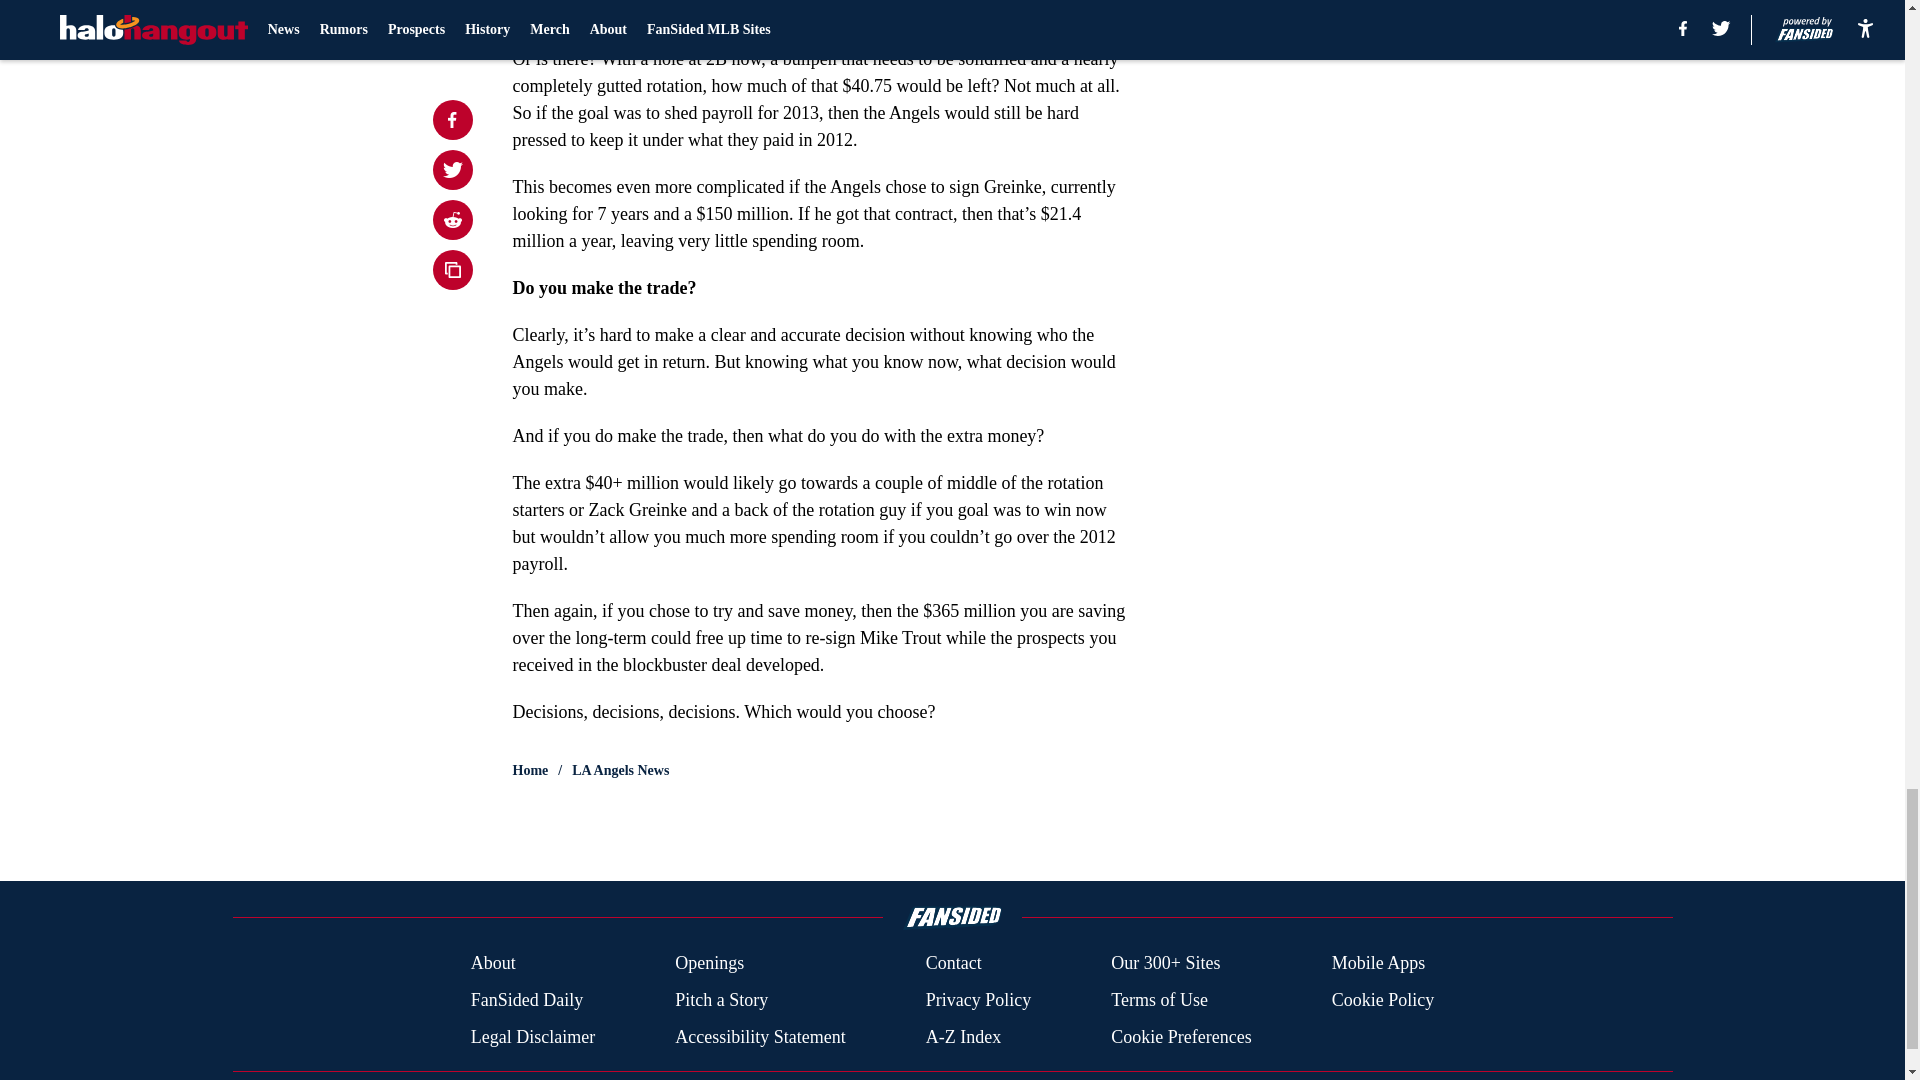 The height and width of the screenshot is (1080, 1920). What do you see at coordinates (962, 1036) in the screenshot?
I see `A-Z Index` at bounding box center [962, 1036].